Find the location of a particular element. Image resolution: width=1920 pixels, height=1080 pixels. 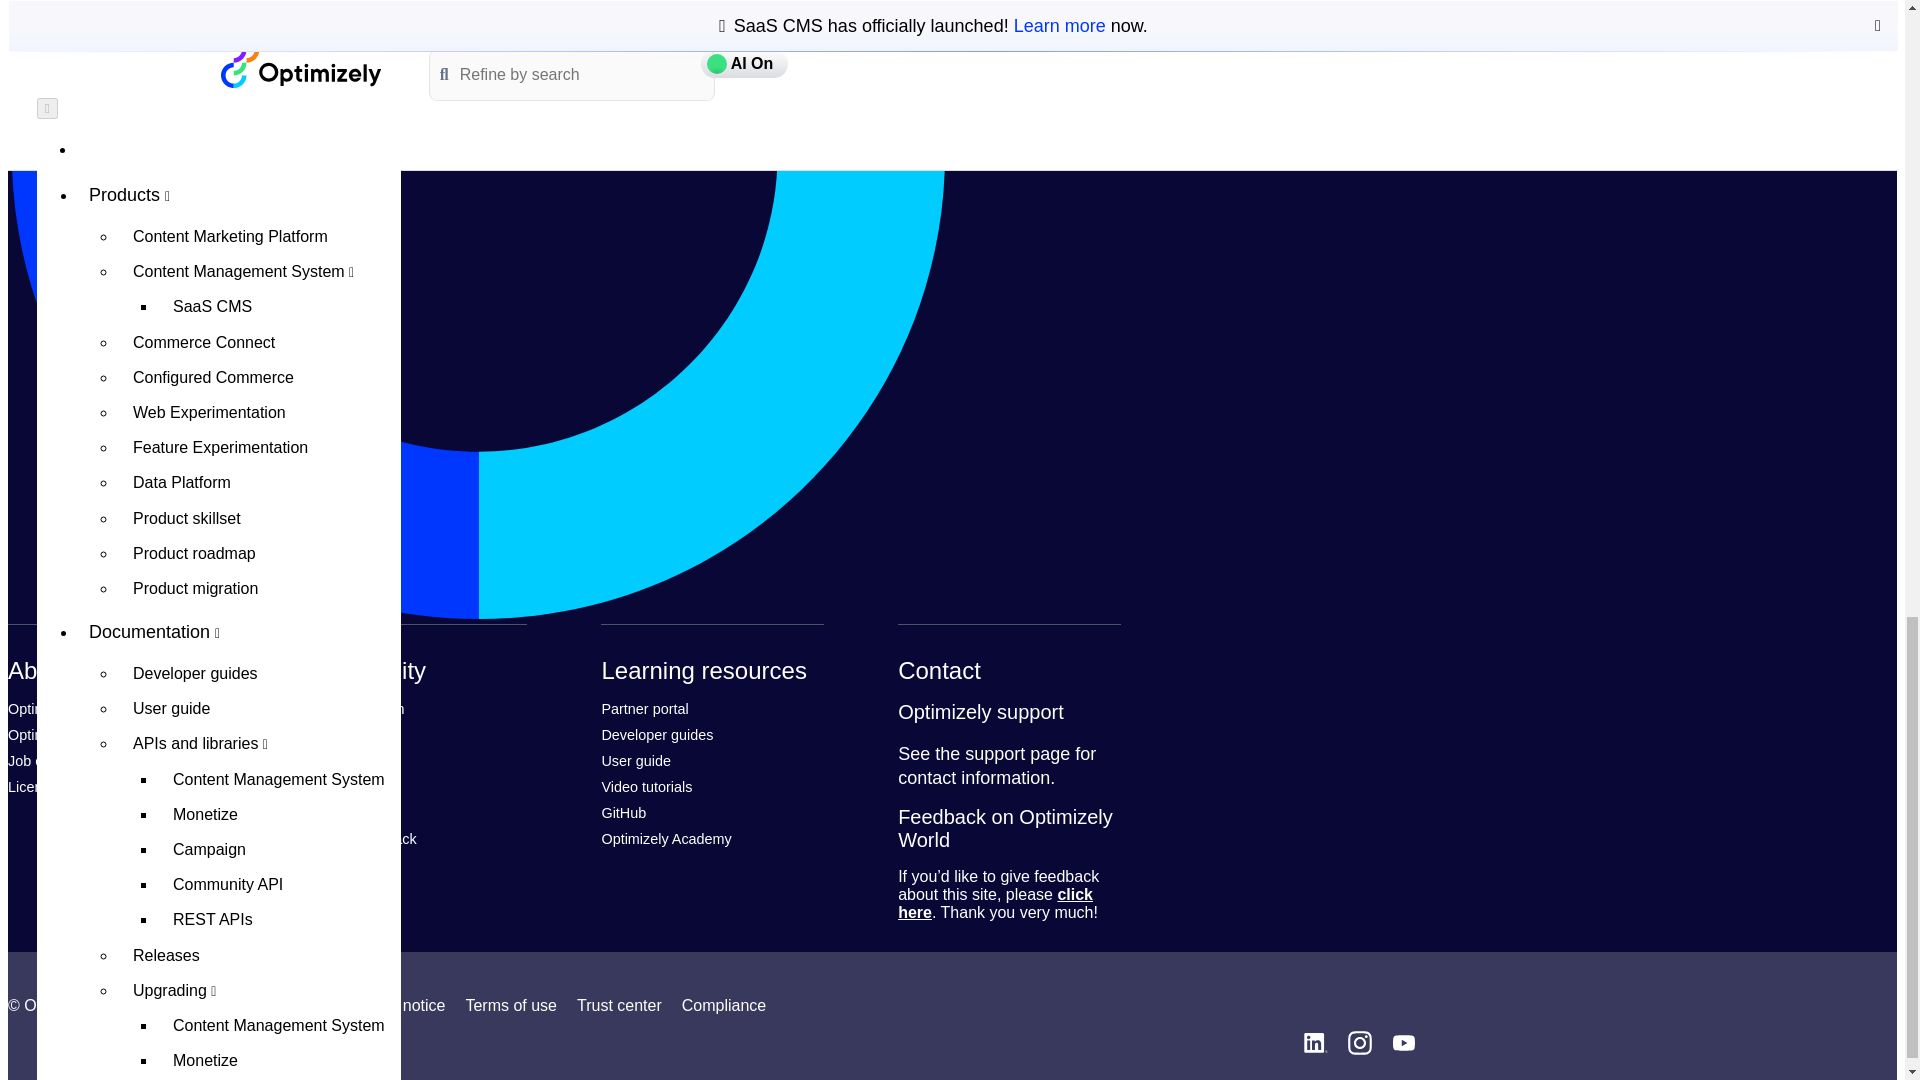

OMVP program is located at coordinates (355, 708).